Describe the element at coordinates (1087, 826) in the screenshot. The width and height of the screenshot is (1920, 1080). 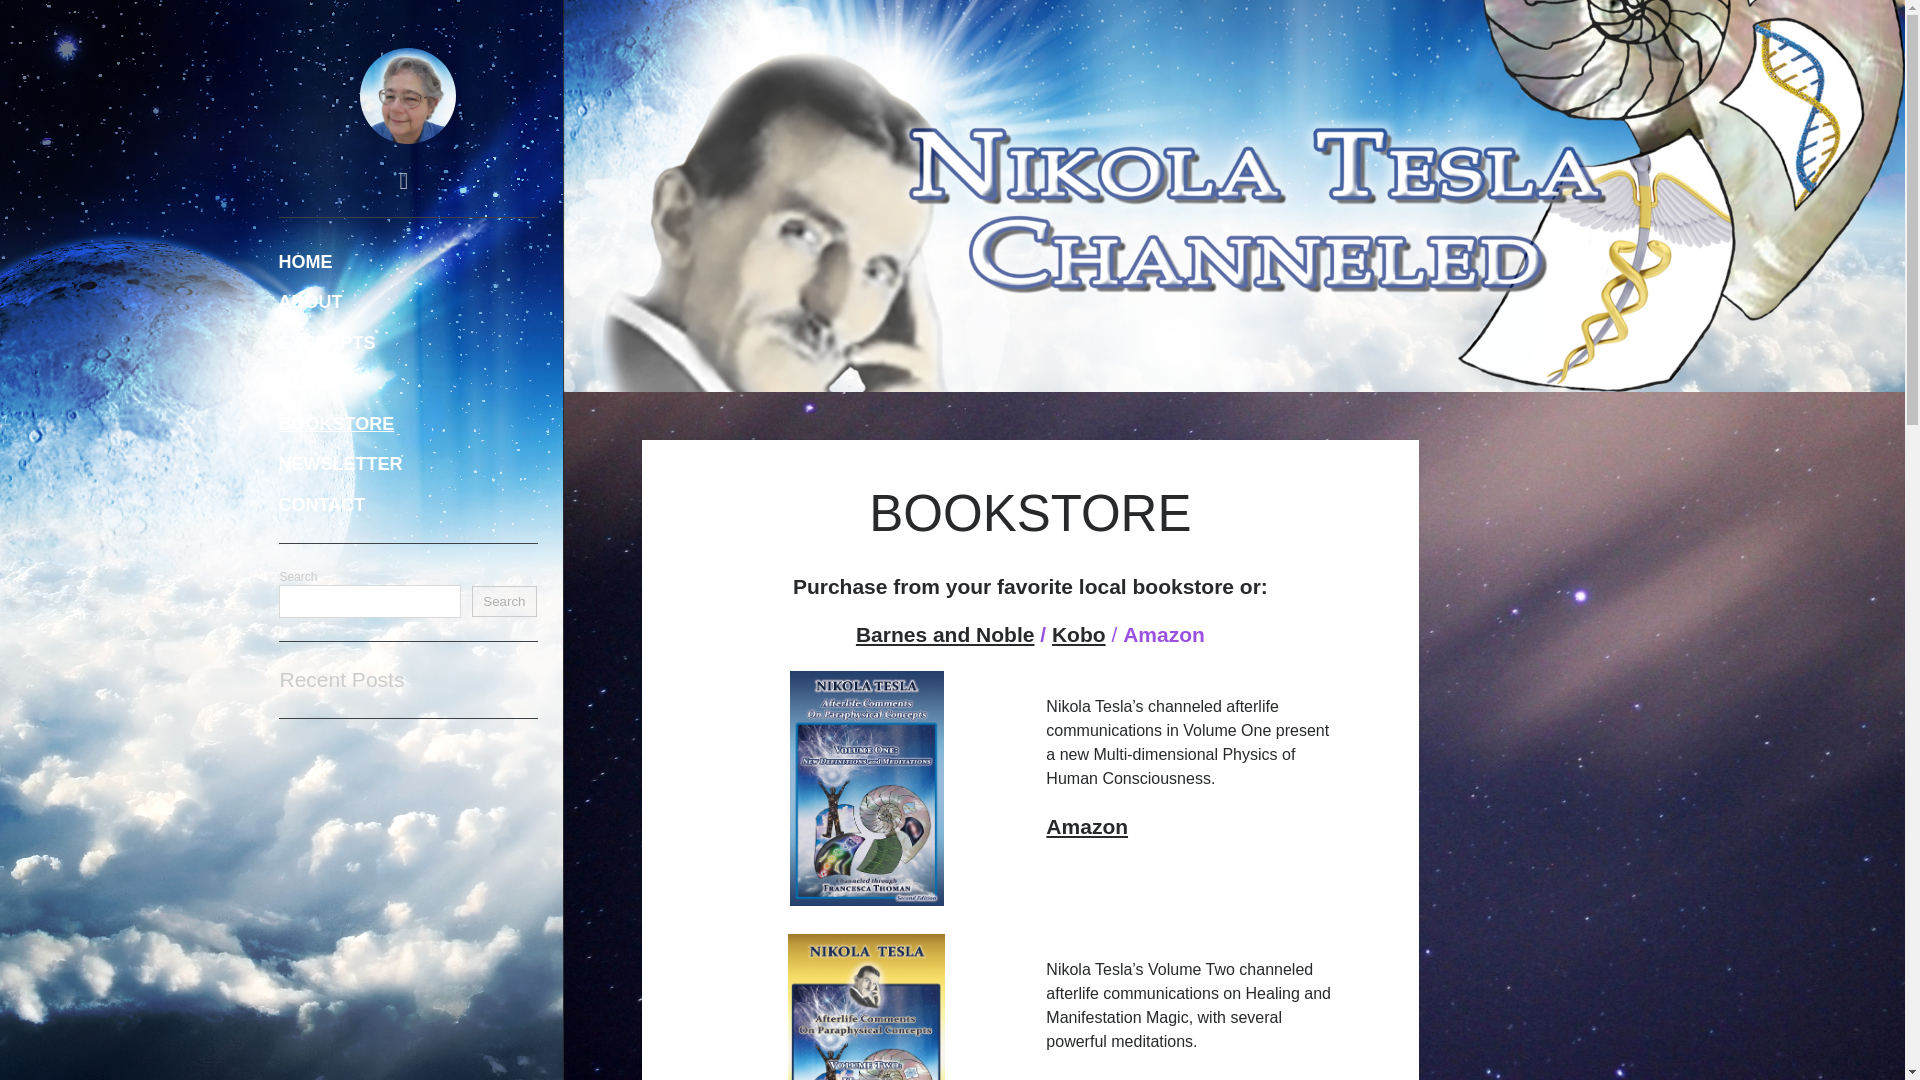
I see `Amazon` at that location.